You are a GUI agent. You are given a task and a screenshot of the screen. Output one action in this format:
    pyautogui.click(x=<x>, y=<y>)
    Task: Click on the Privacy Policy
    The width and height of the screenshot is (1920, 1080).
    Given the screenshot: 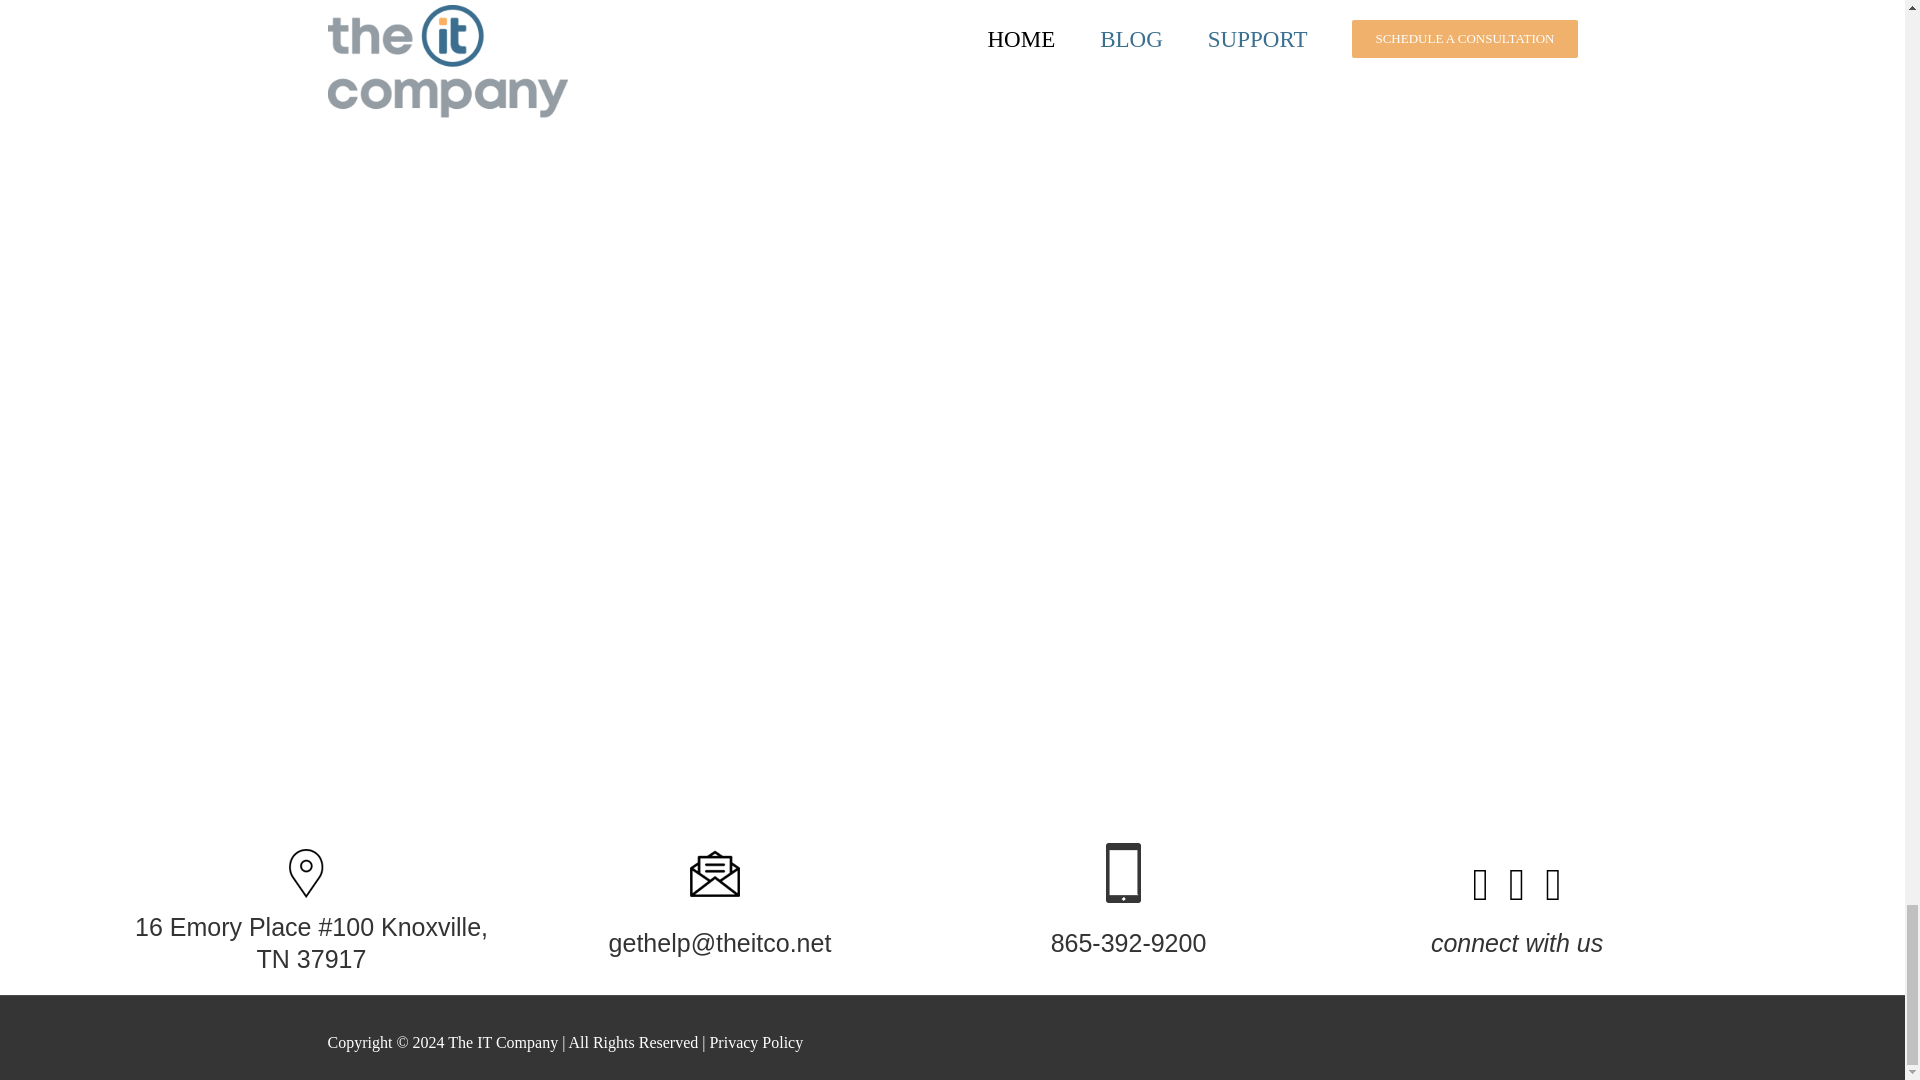 What is the action you would take?
    pyautogui.click(x=753, y=1042)
    